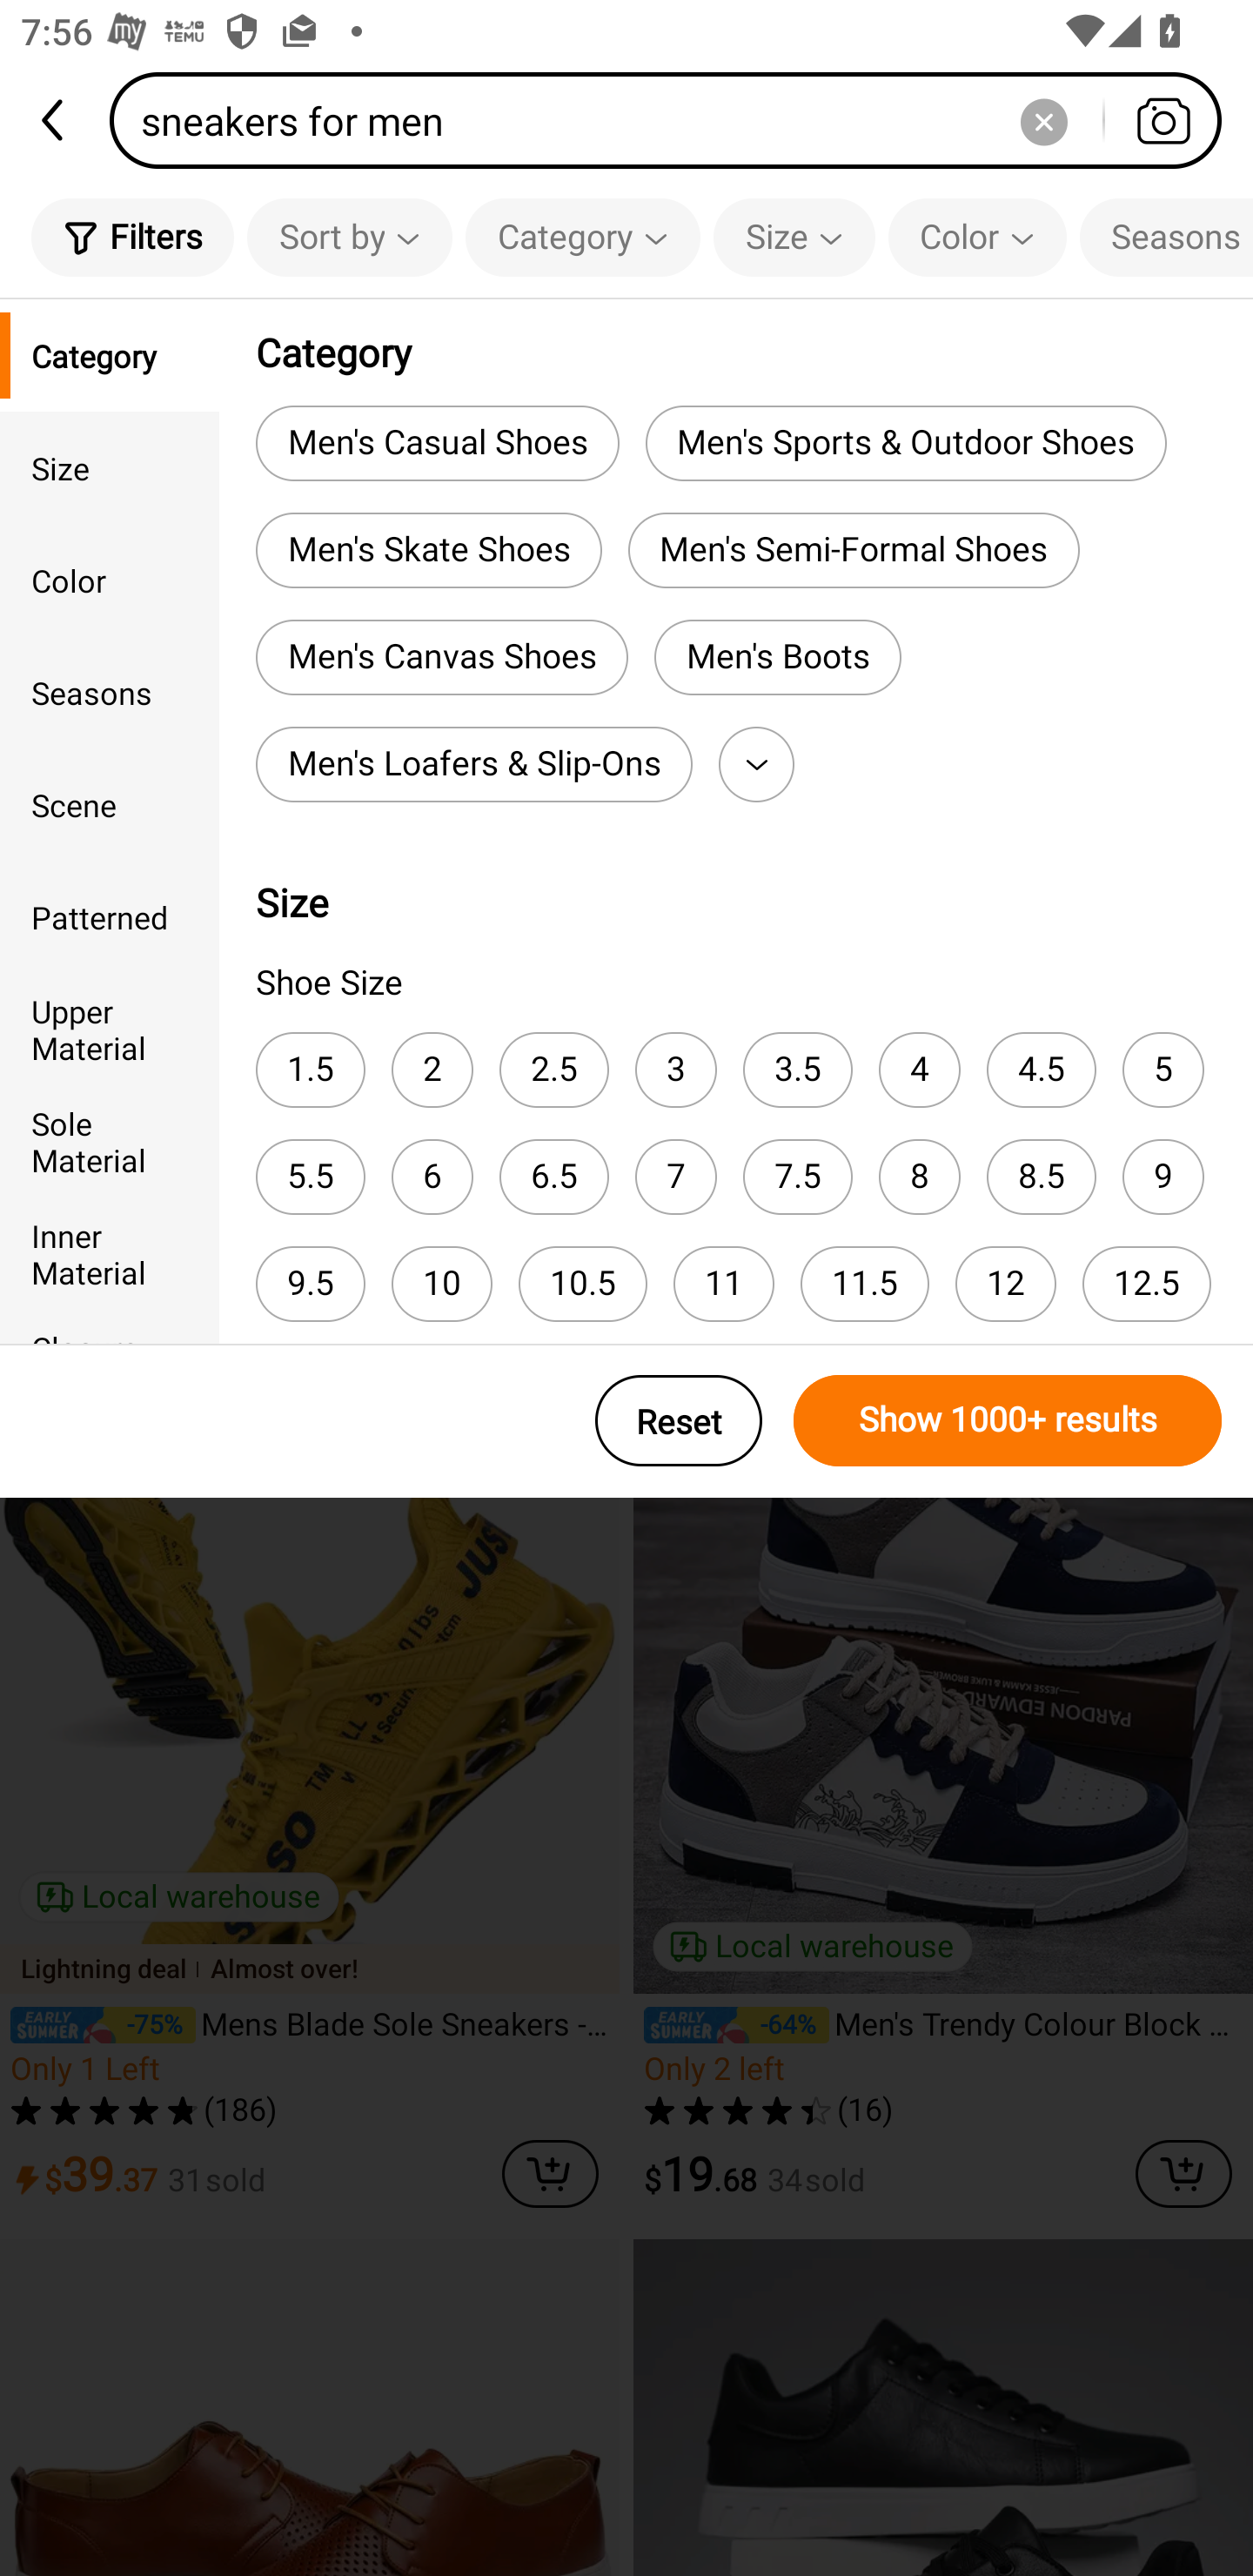 This screenshot has width=1253, height=2576. I want to click on 3, so click(675, 1070).